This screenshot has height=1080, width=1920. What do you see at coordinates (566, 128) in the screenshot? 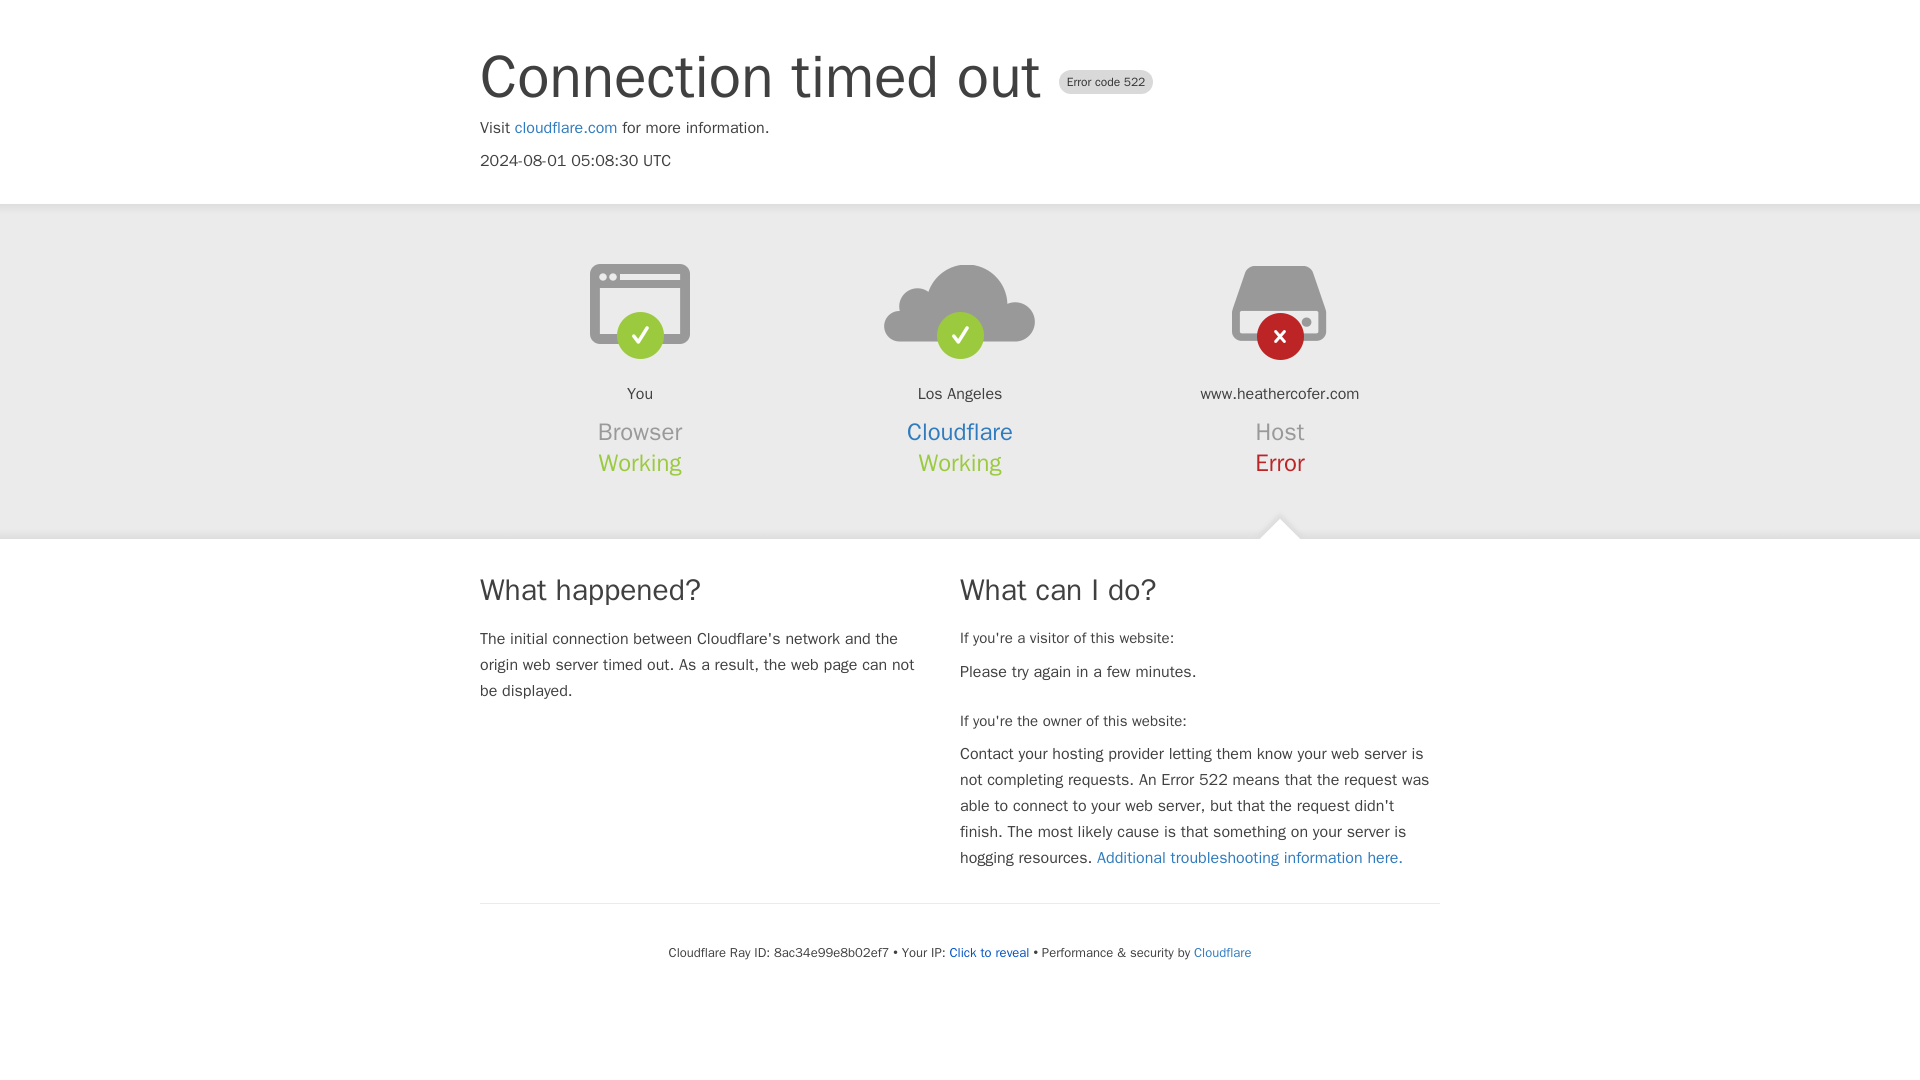
I see `cloudflare.com` at bounding box center [566, 128].